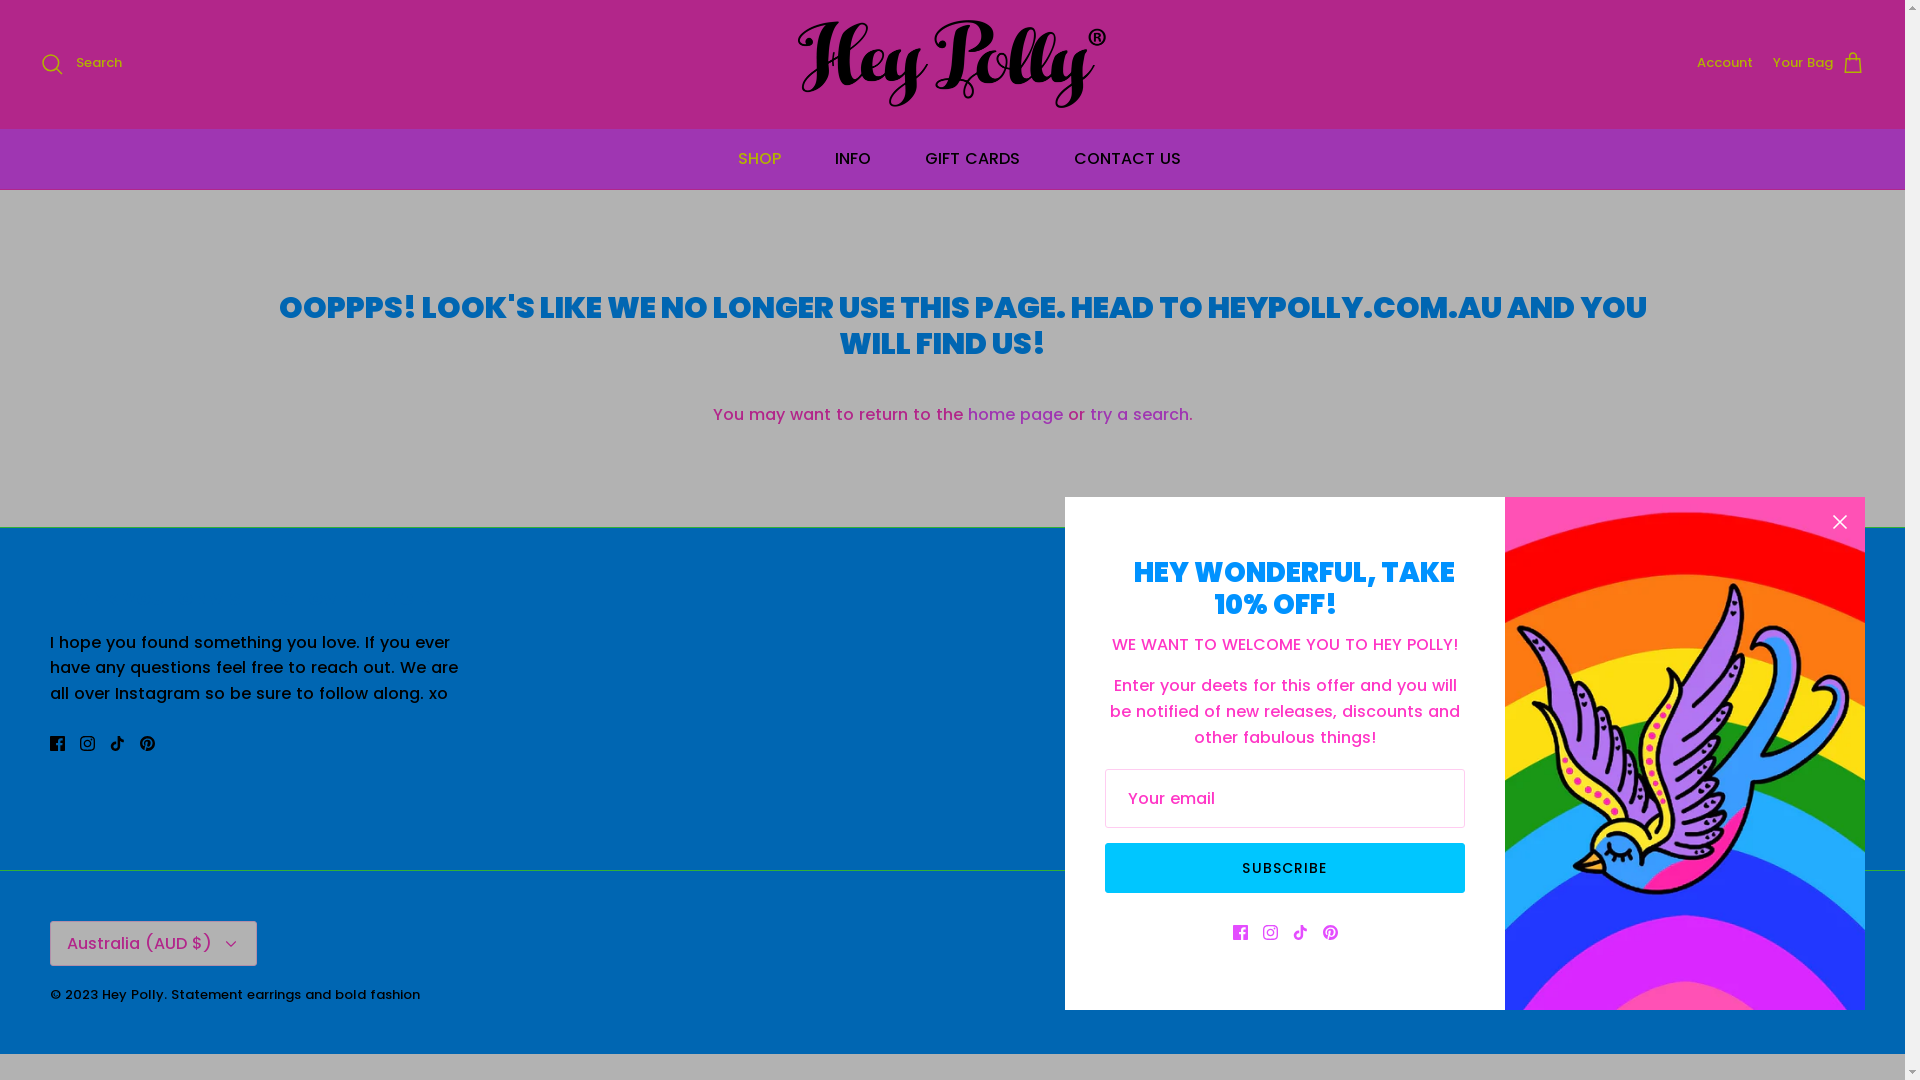 This screenshot has height=1080, width=1920. What do you see at coordinates (81, 64) in the screenshot?
I see `Search` at bounding box center [81, 64].